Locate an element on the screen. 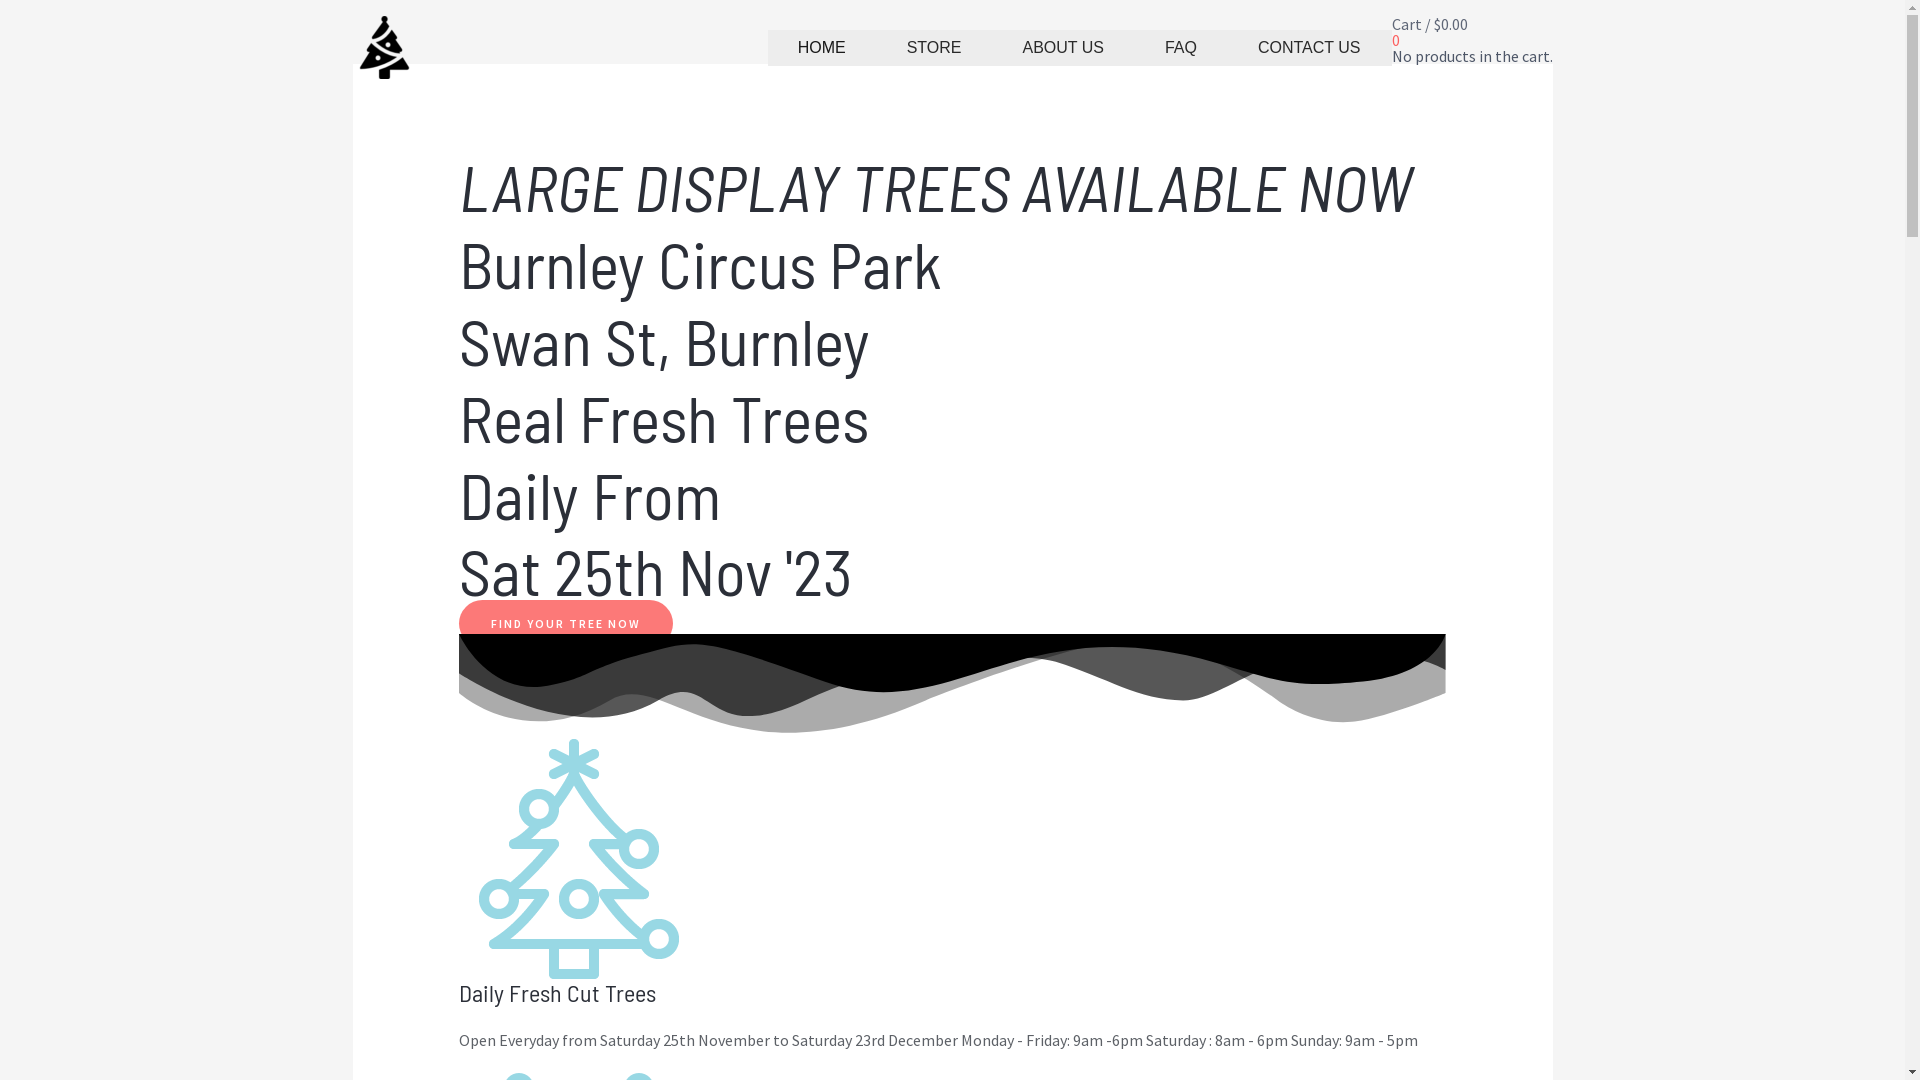  FAQ is located at coordinates (1182, 48).